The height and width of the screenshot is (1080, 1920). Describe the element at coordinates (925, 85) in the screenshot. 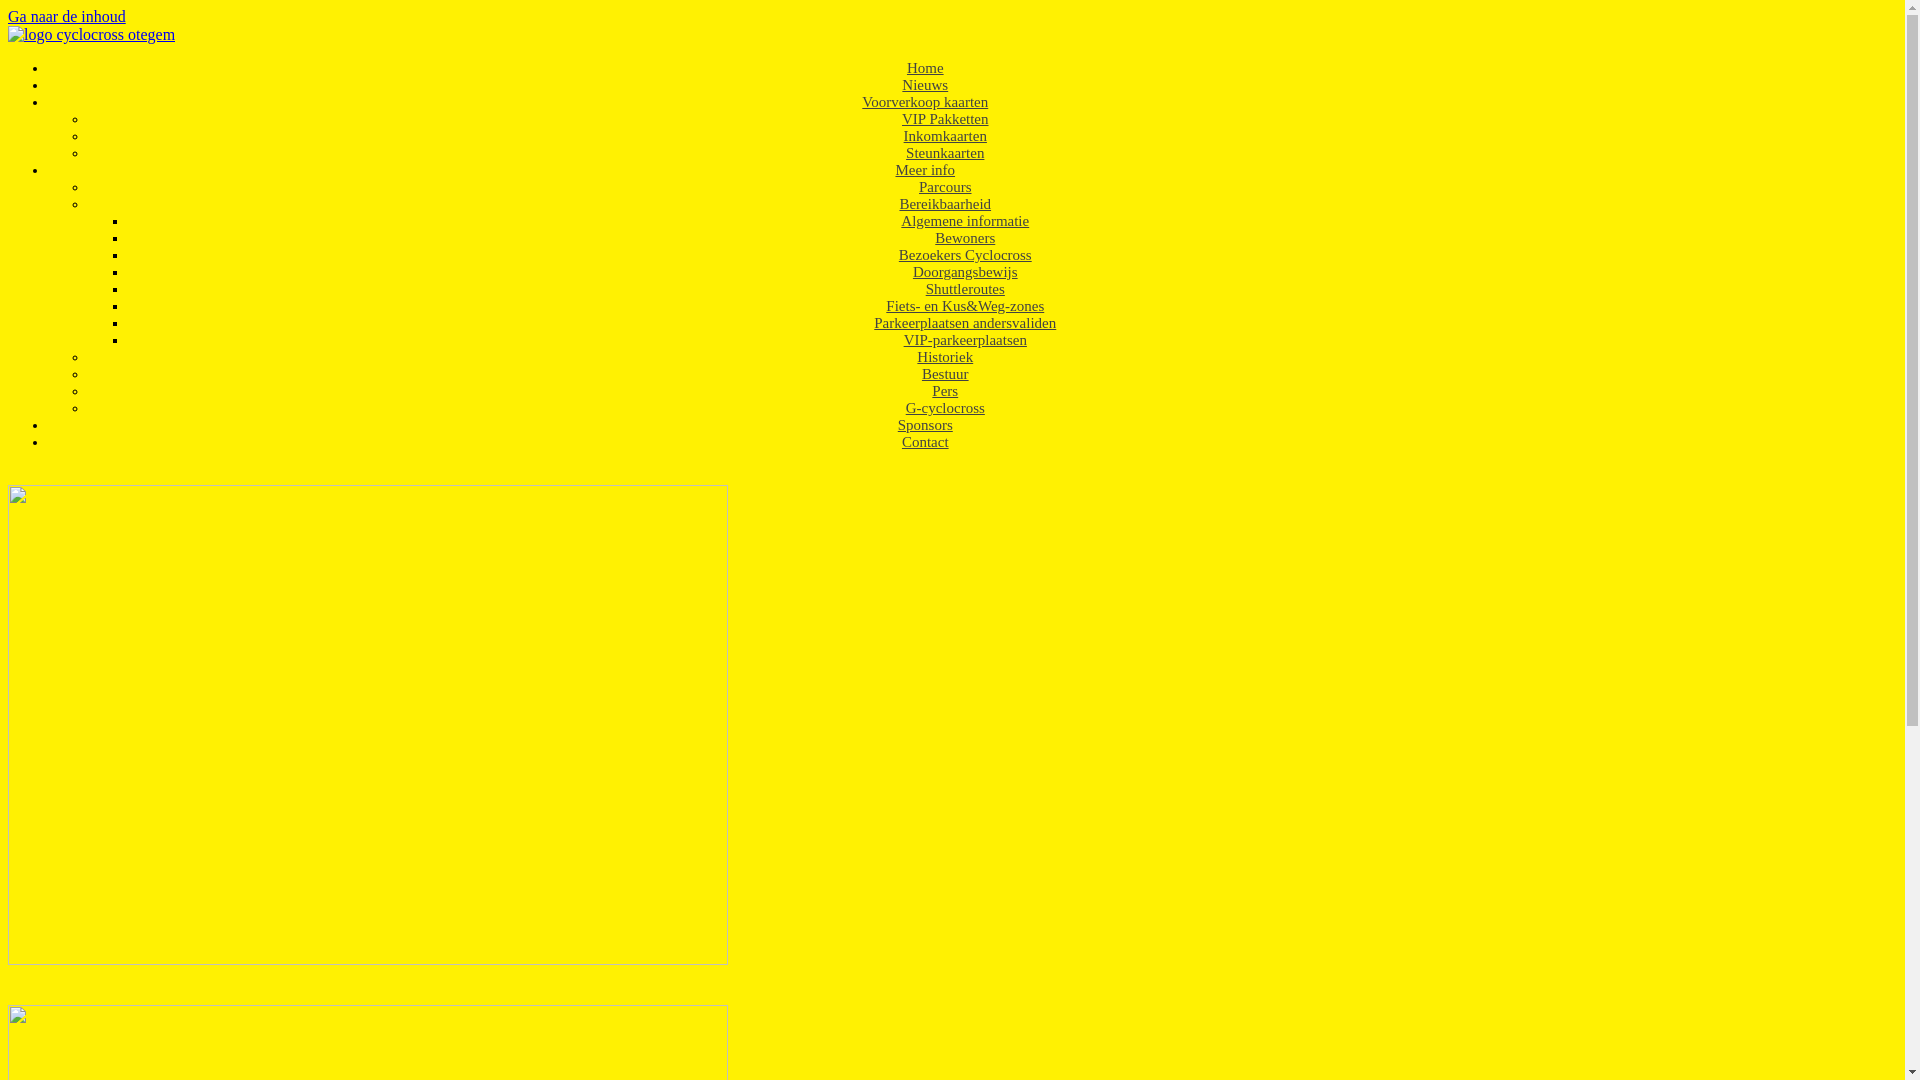

I see `Nieuws` at that location.